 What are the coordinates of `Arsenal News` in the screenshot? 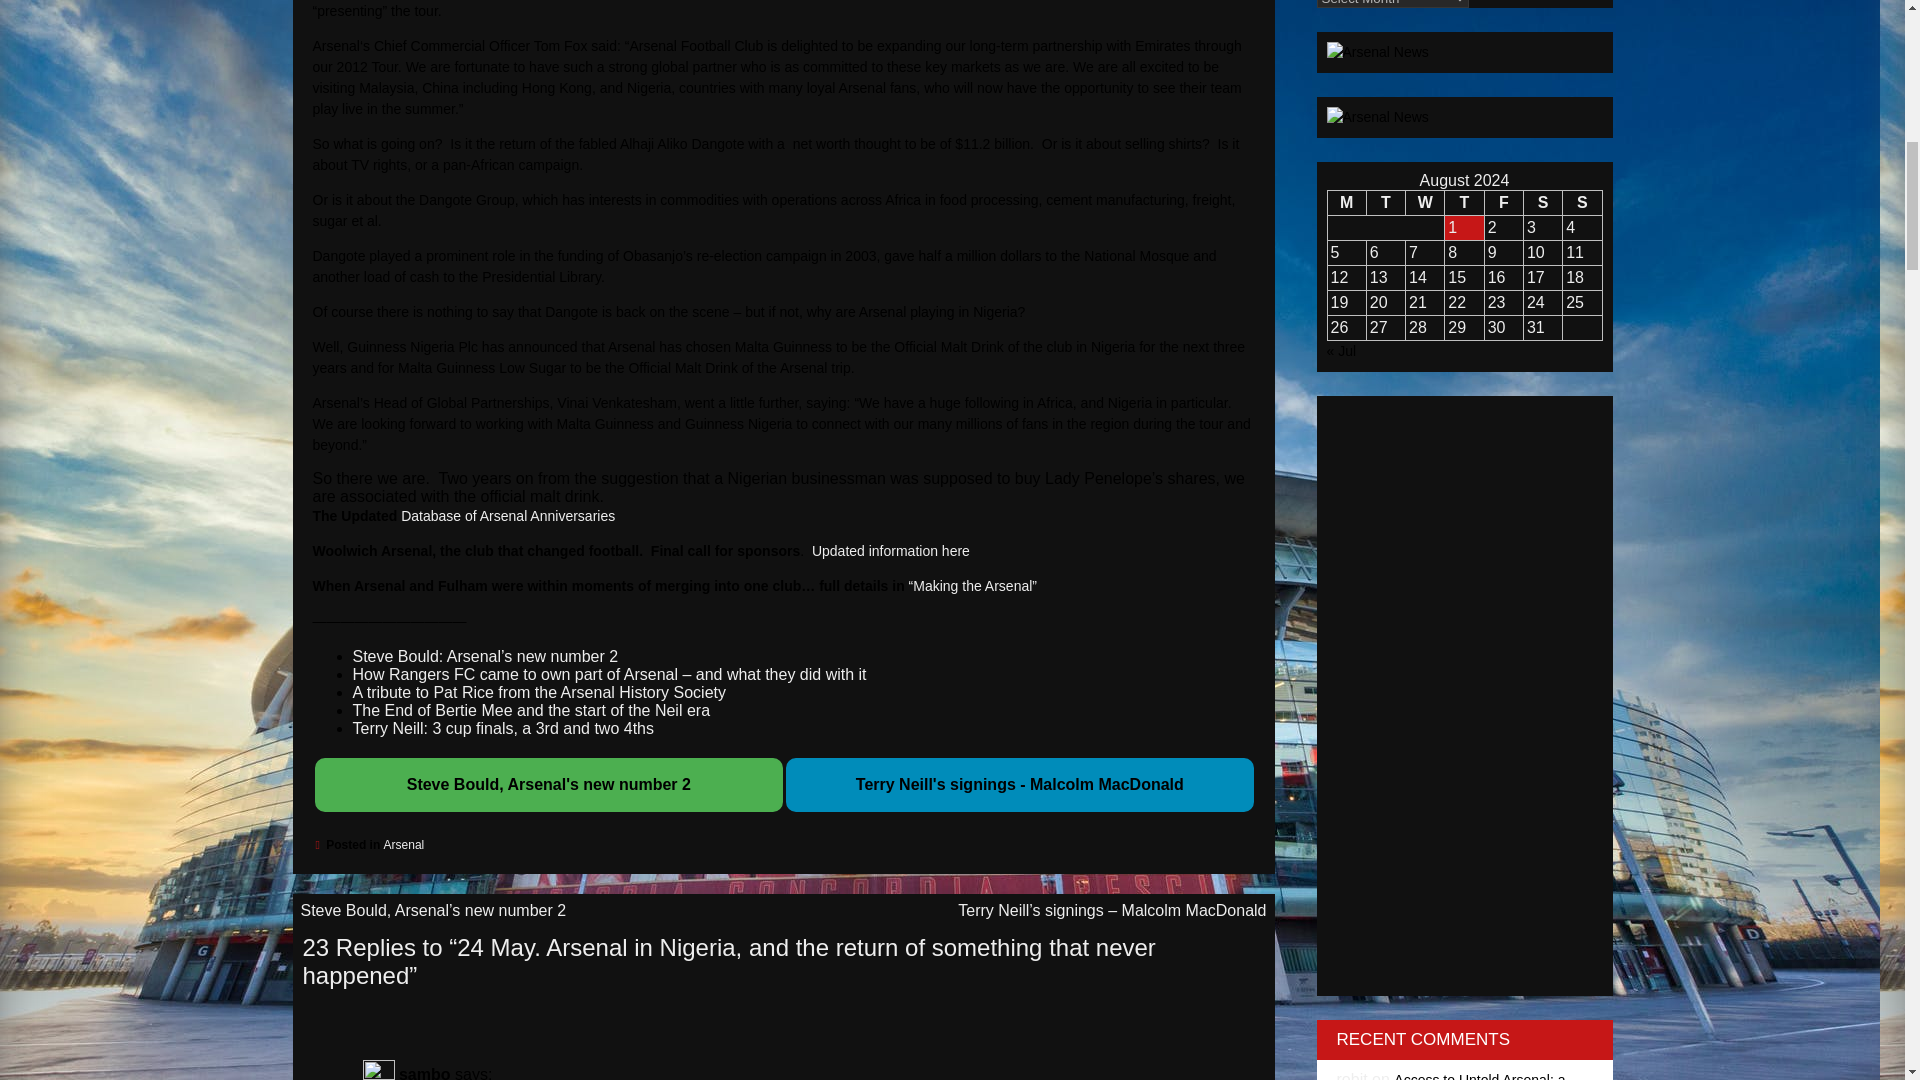 It's located at (1377, 52).